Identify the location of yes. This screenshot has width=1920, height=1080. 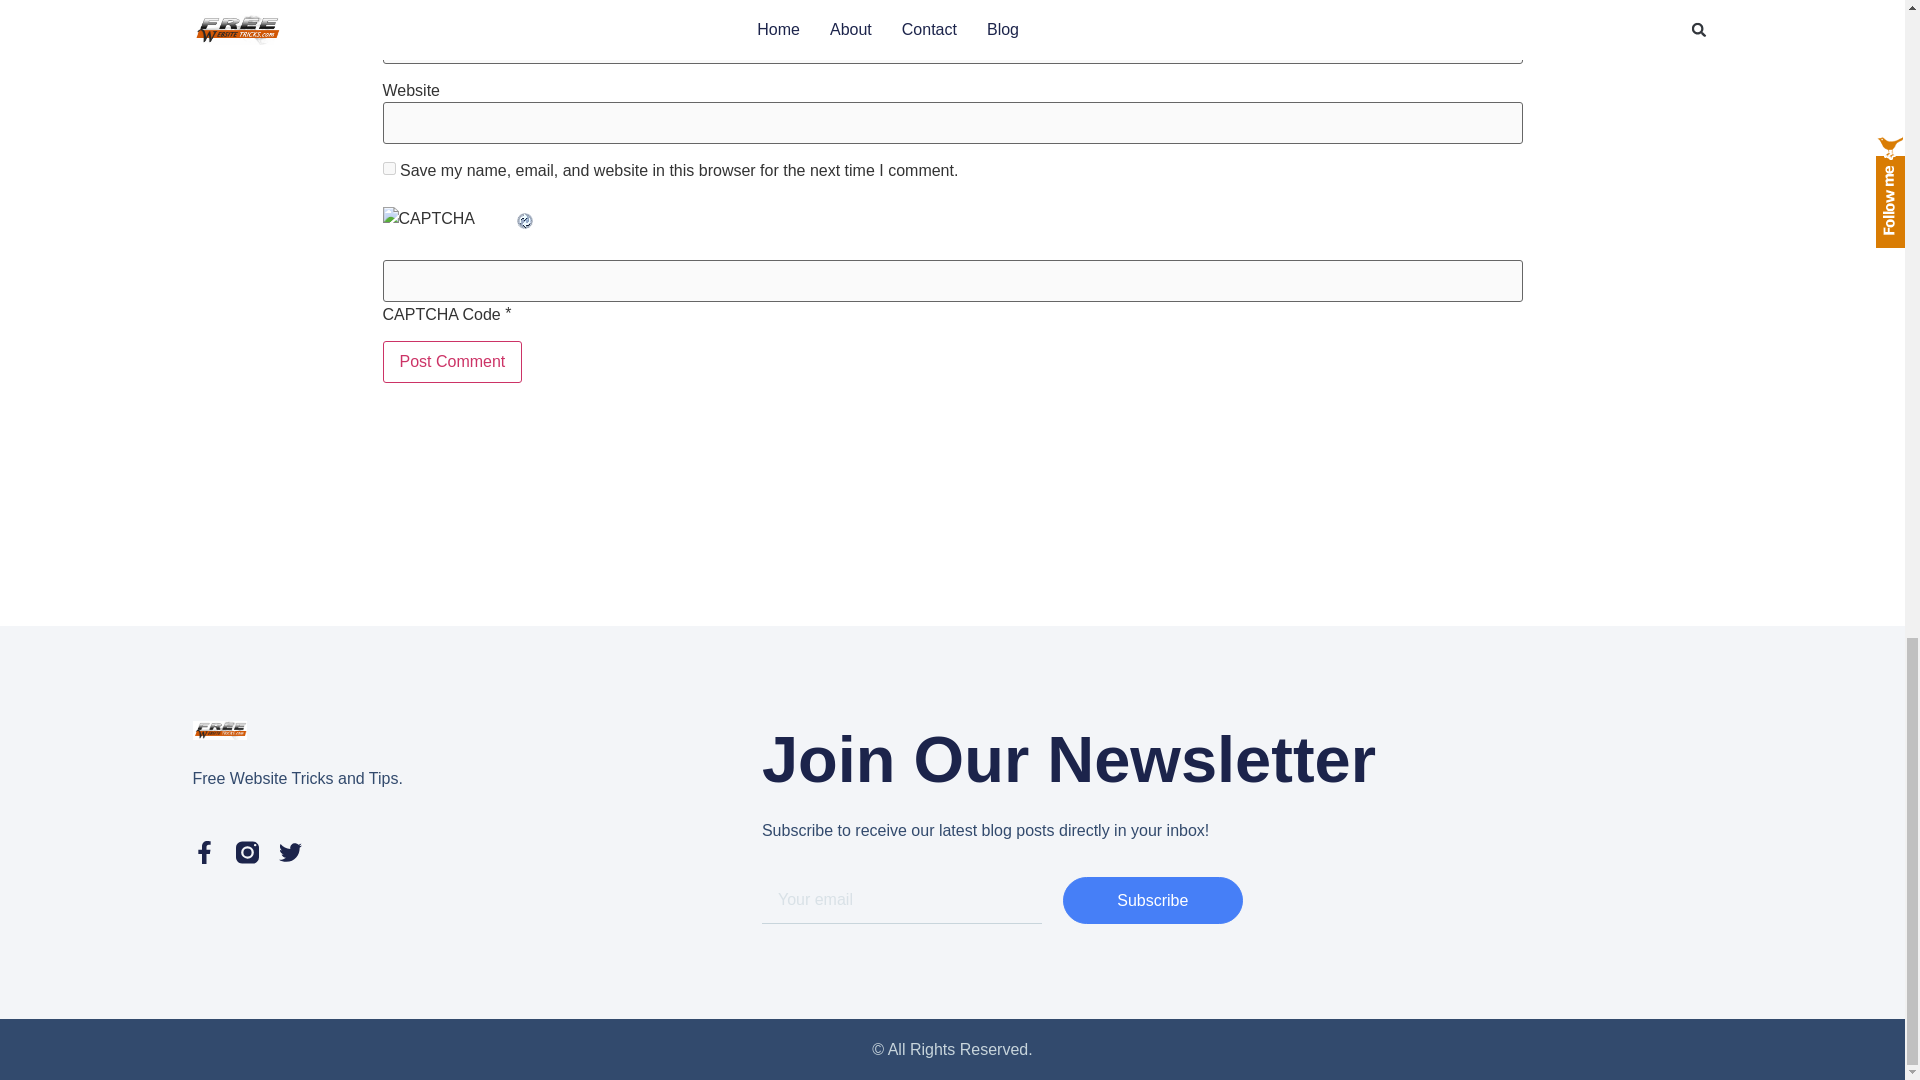
(388, 168).